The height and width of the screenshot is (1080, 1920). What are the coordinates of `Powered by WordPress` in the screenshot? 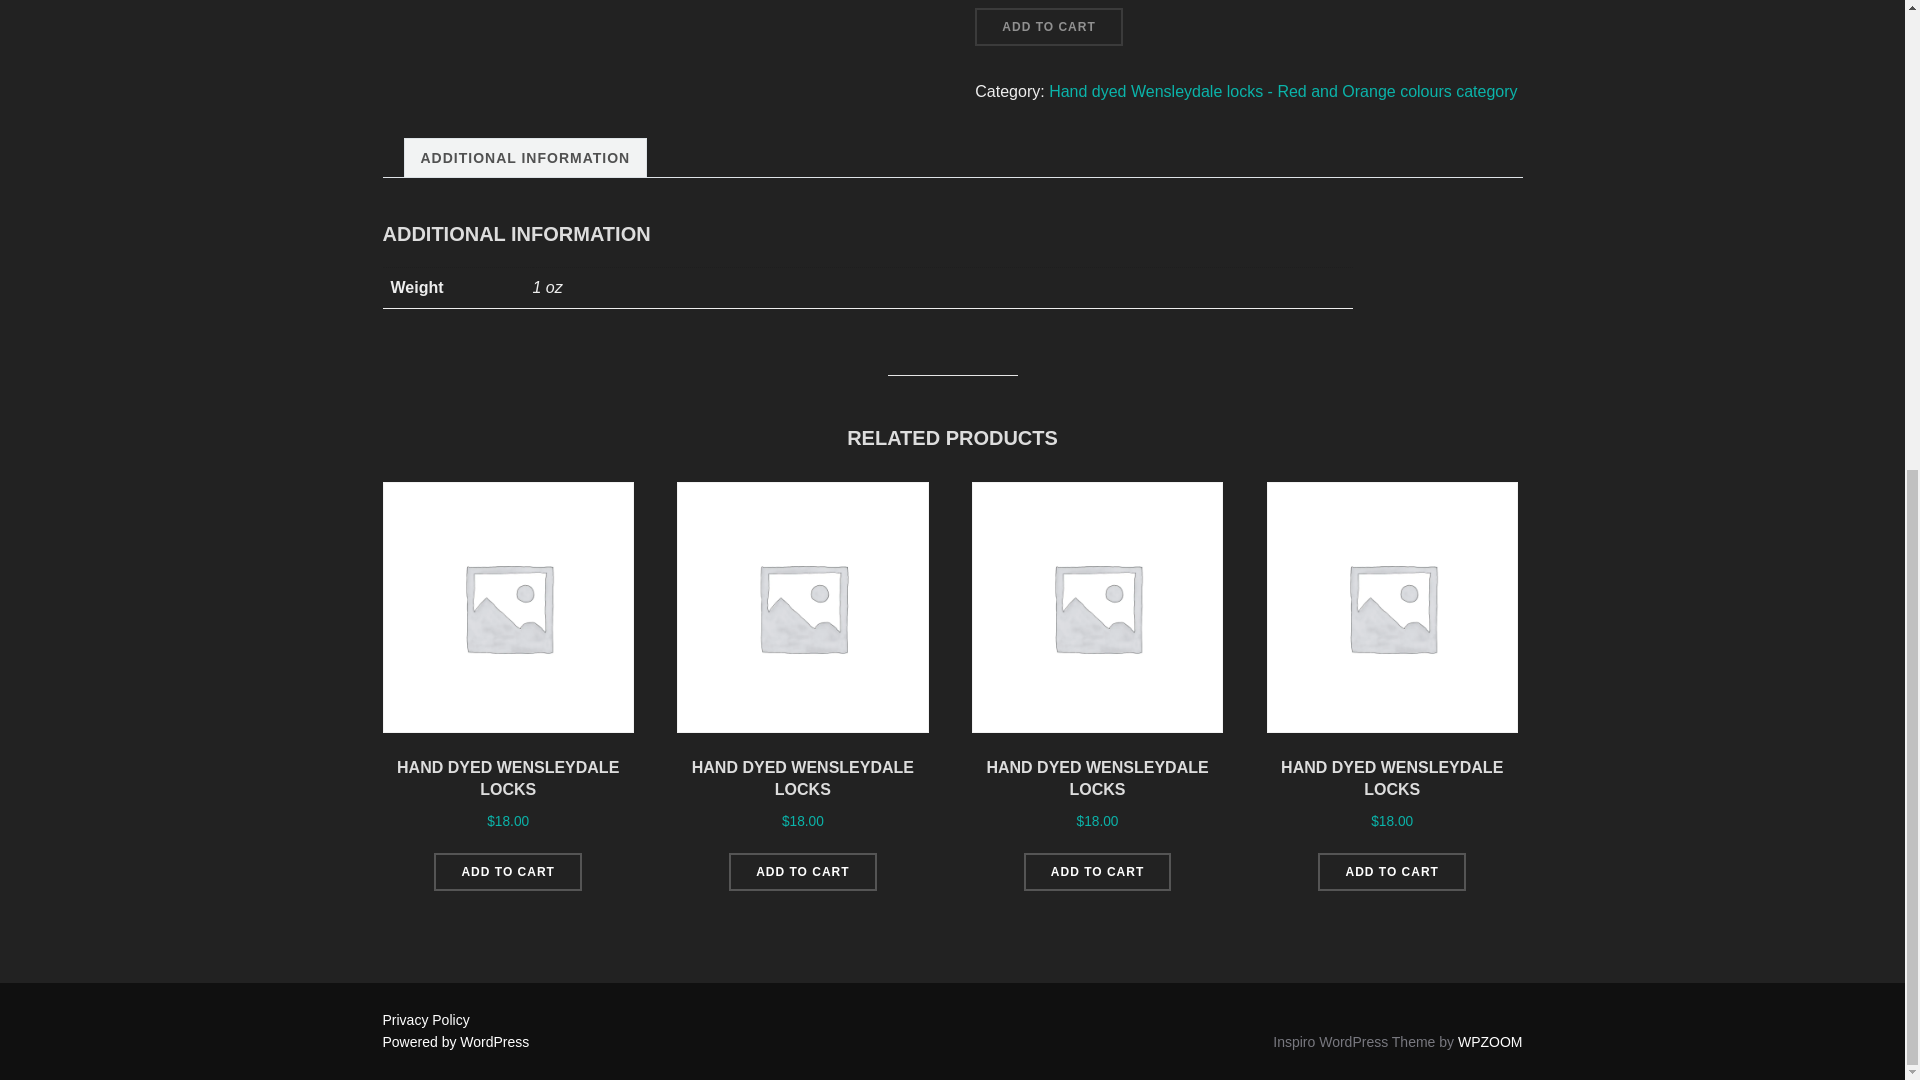 It's located at (456, 1041).